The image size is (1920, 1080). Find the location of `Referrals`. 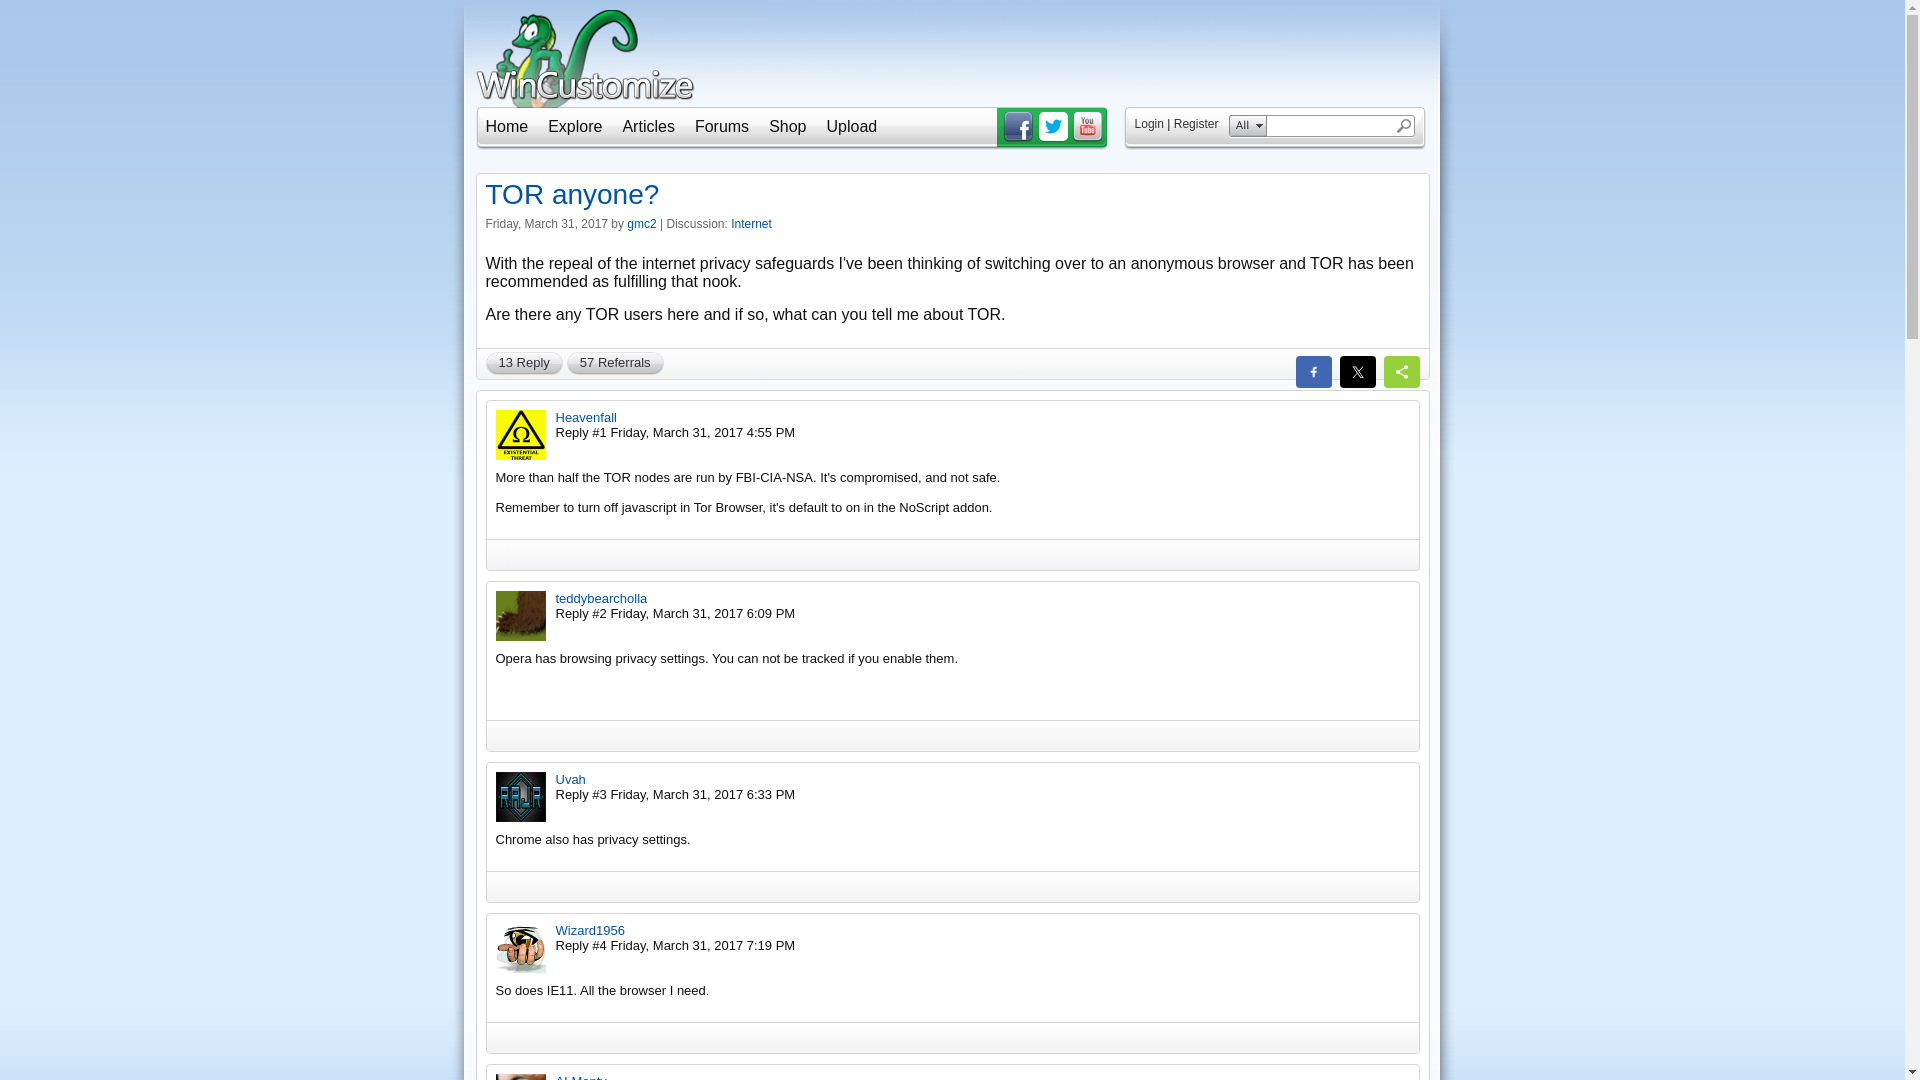

Referrals is located at coordinates (615, 362).